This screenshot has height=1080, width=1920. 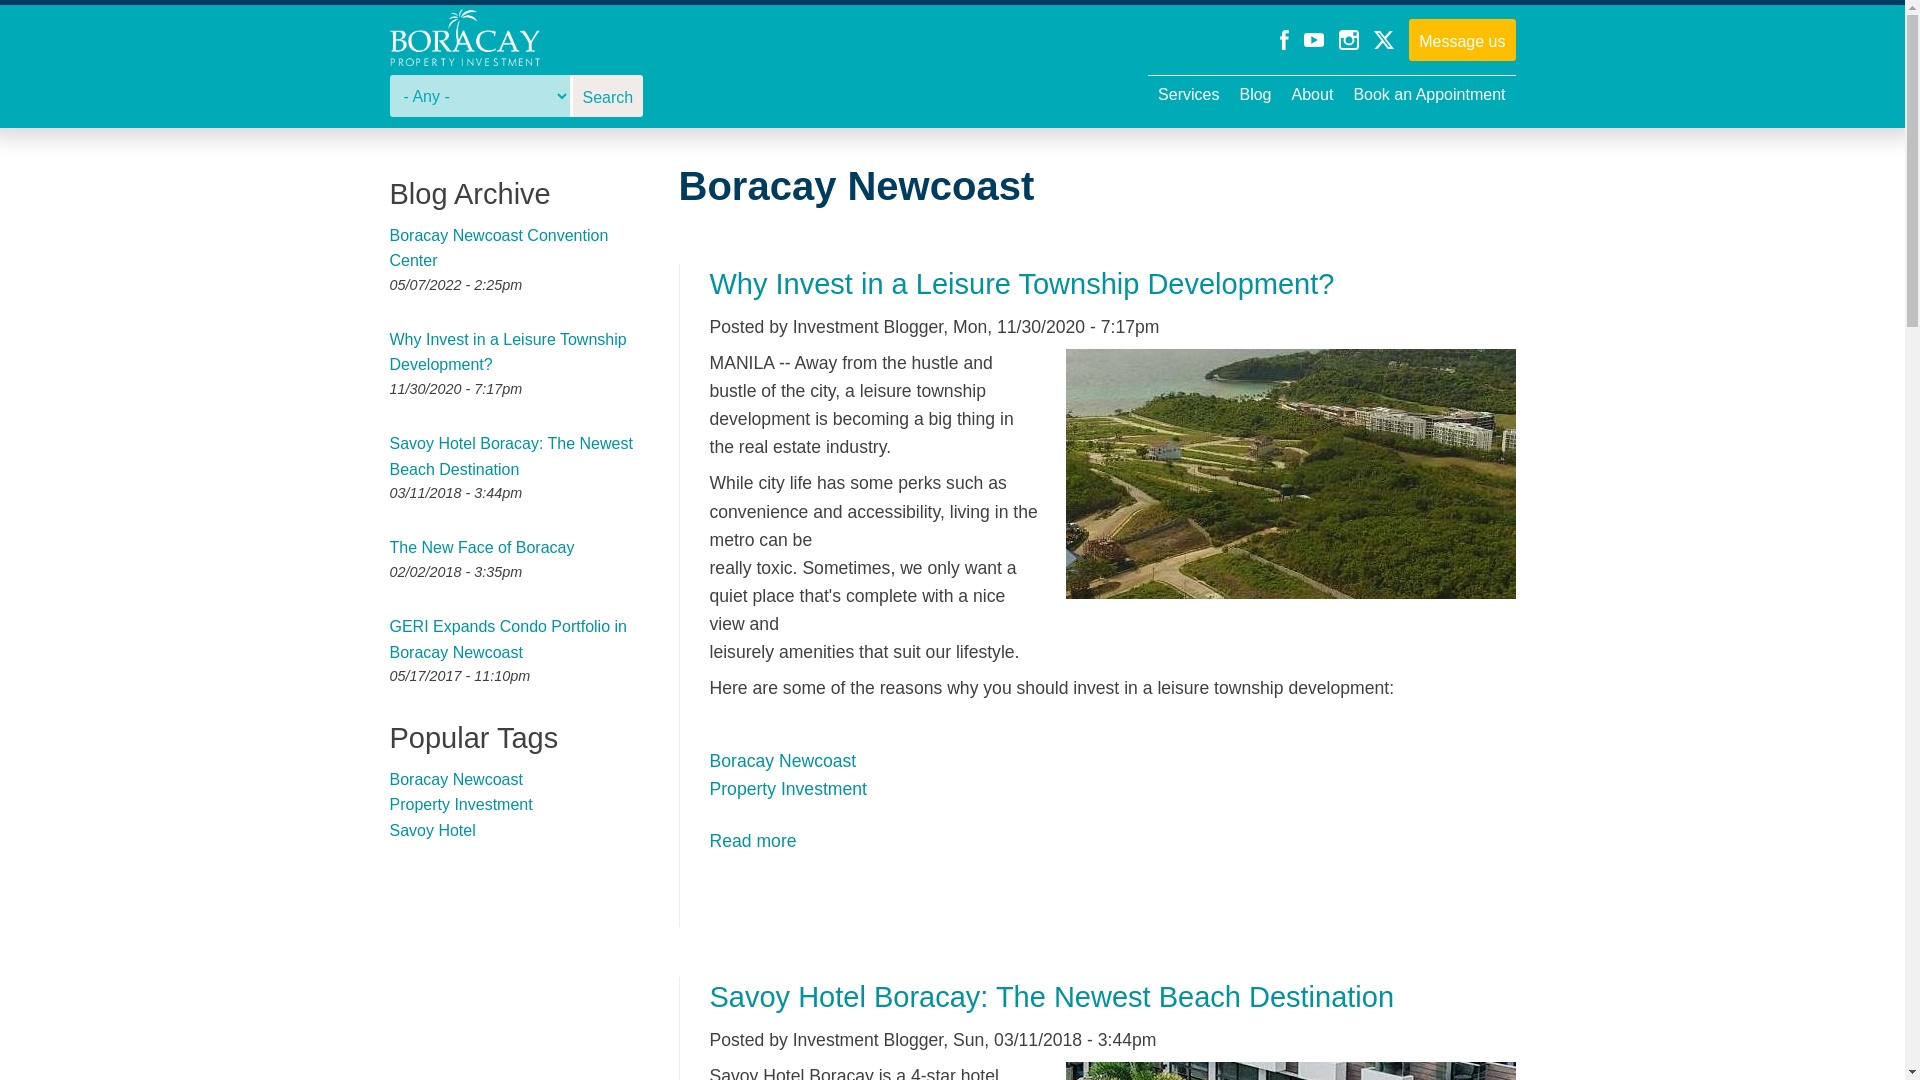 What do you see at coordinates (608, 98) in the screenshot?
I see `Search` at bounding box center [608, 98].